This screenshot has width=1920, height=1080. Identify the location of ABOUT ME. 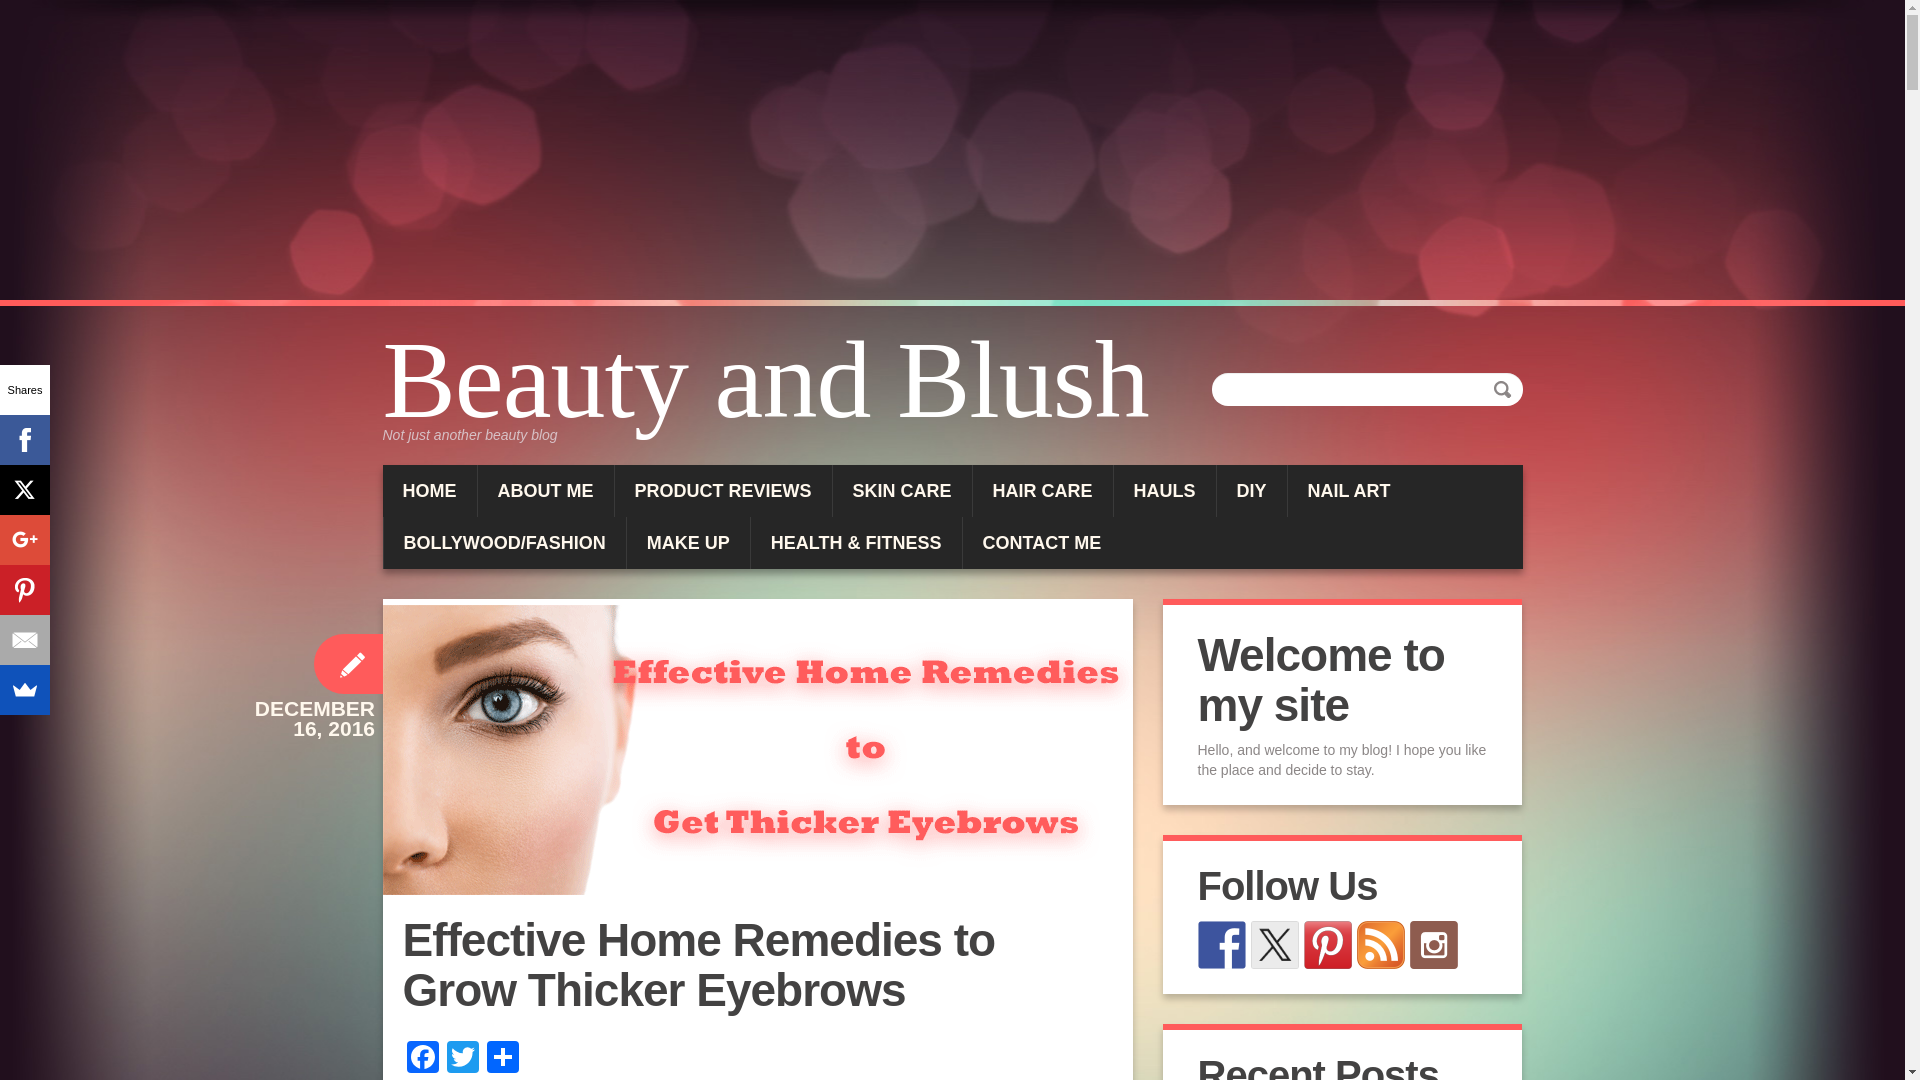
(546, 491).